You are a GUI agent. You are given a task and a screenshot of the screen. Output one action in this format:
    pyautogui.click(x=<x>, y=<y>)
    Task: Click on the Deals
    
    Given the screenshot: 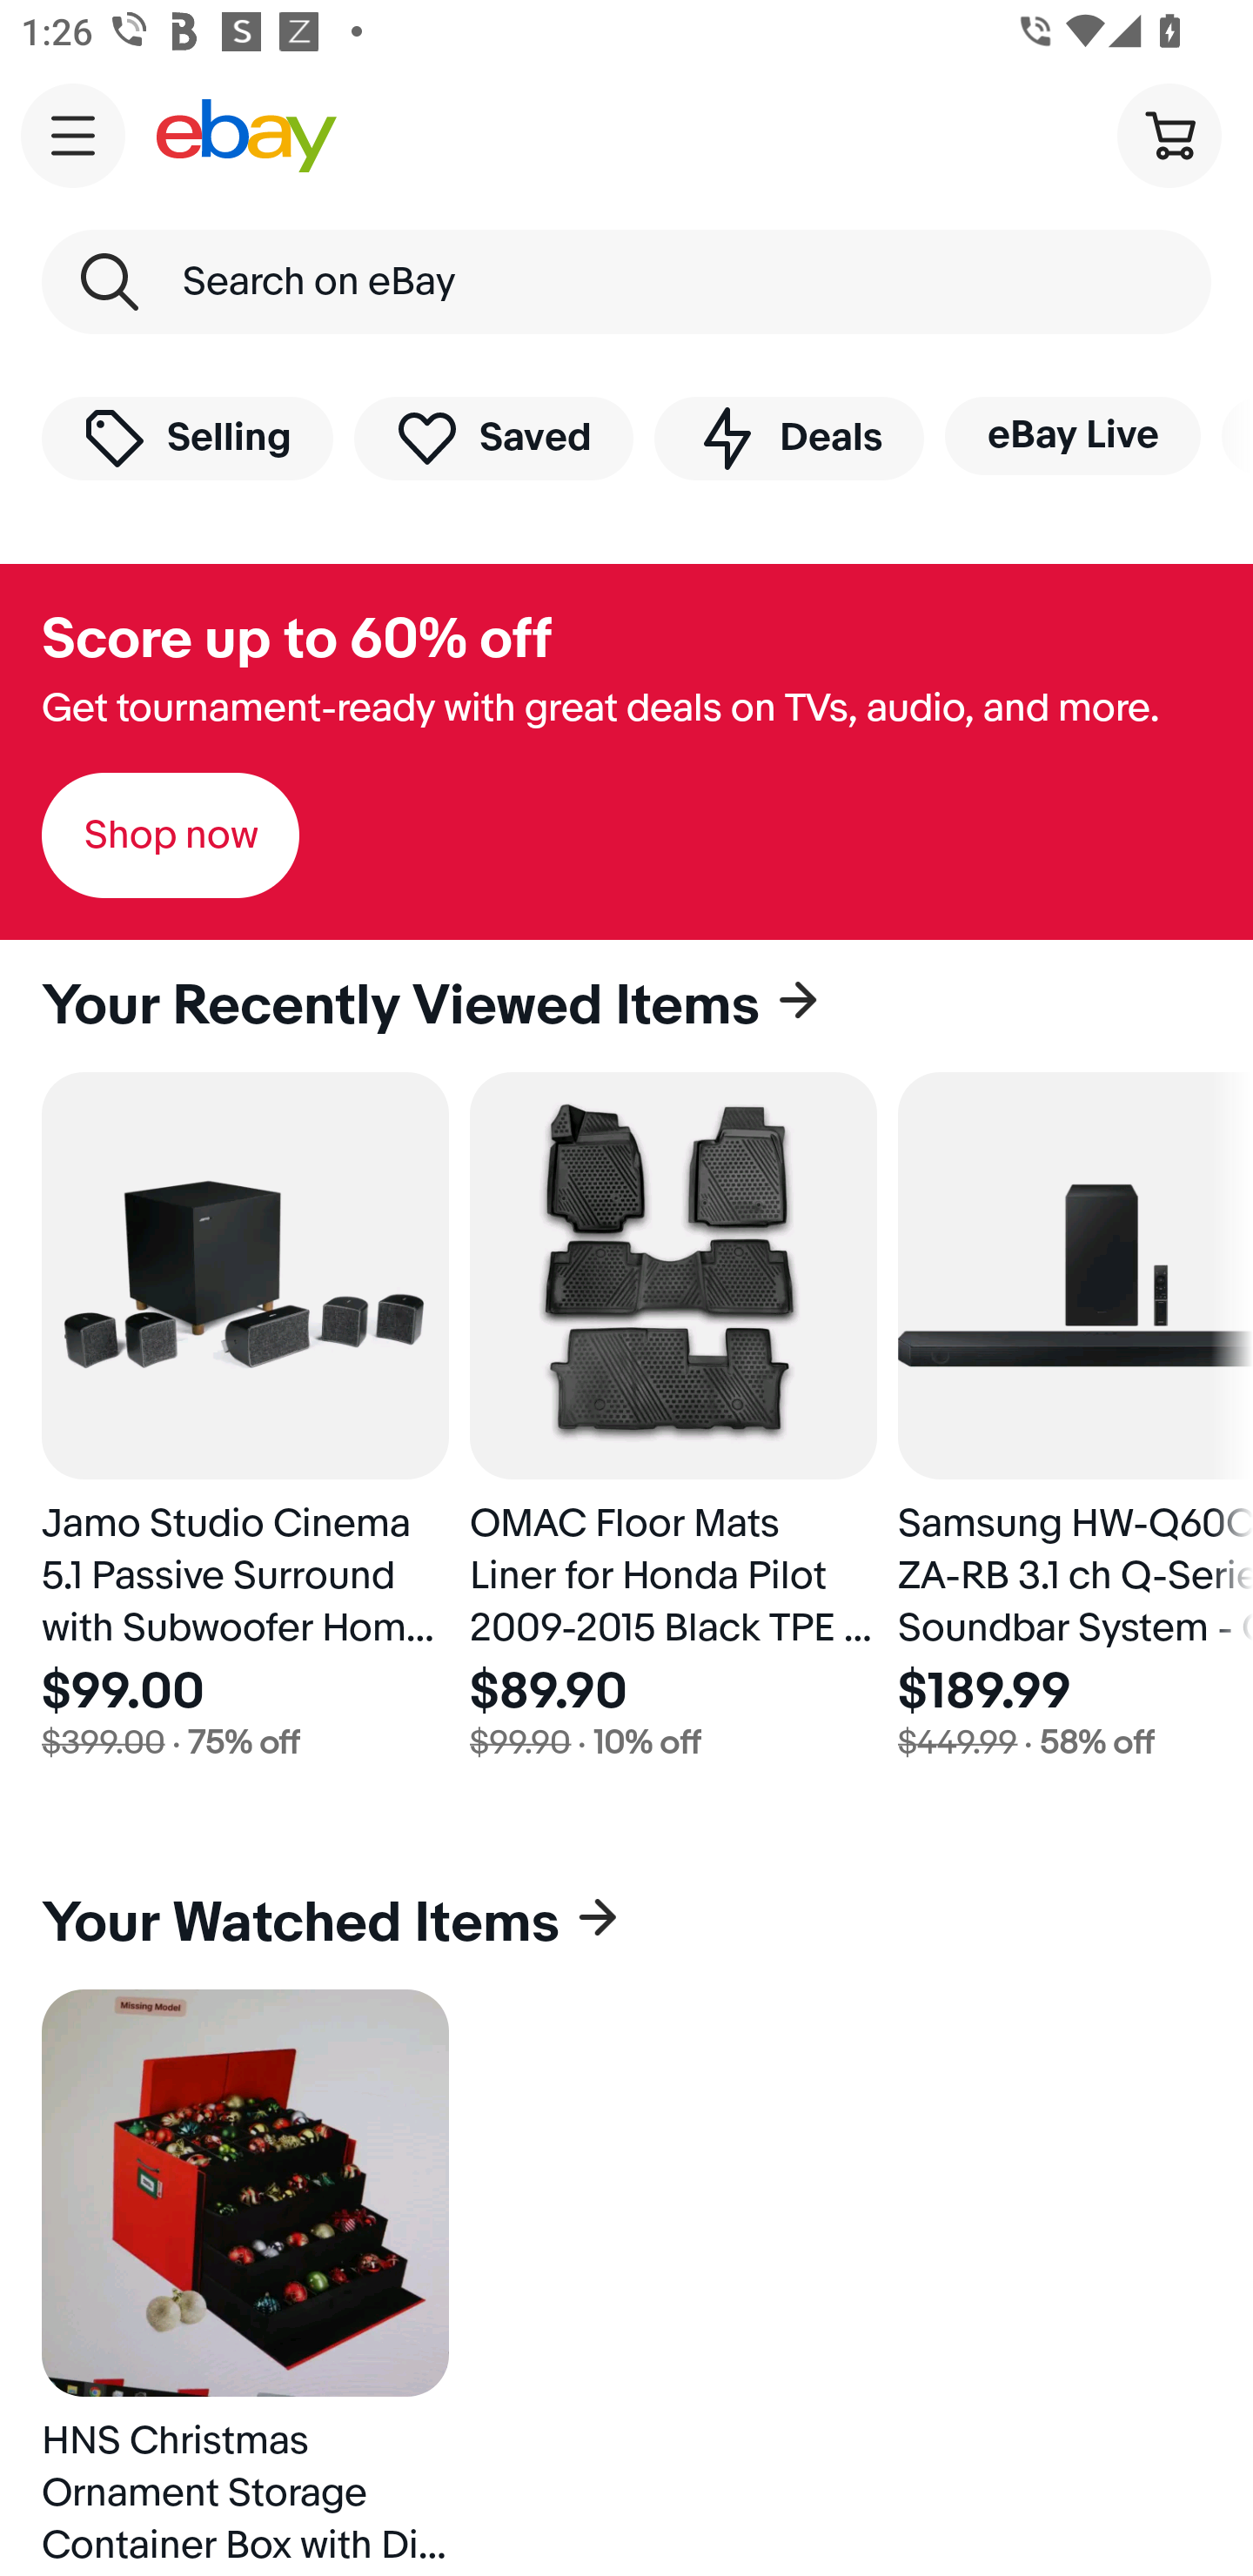 What is the action you would take?
    pyautogui.click(x=788, y=437)
    